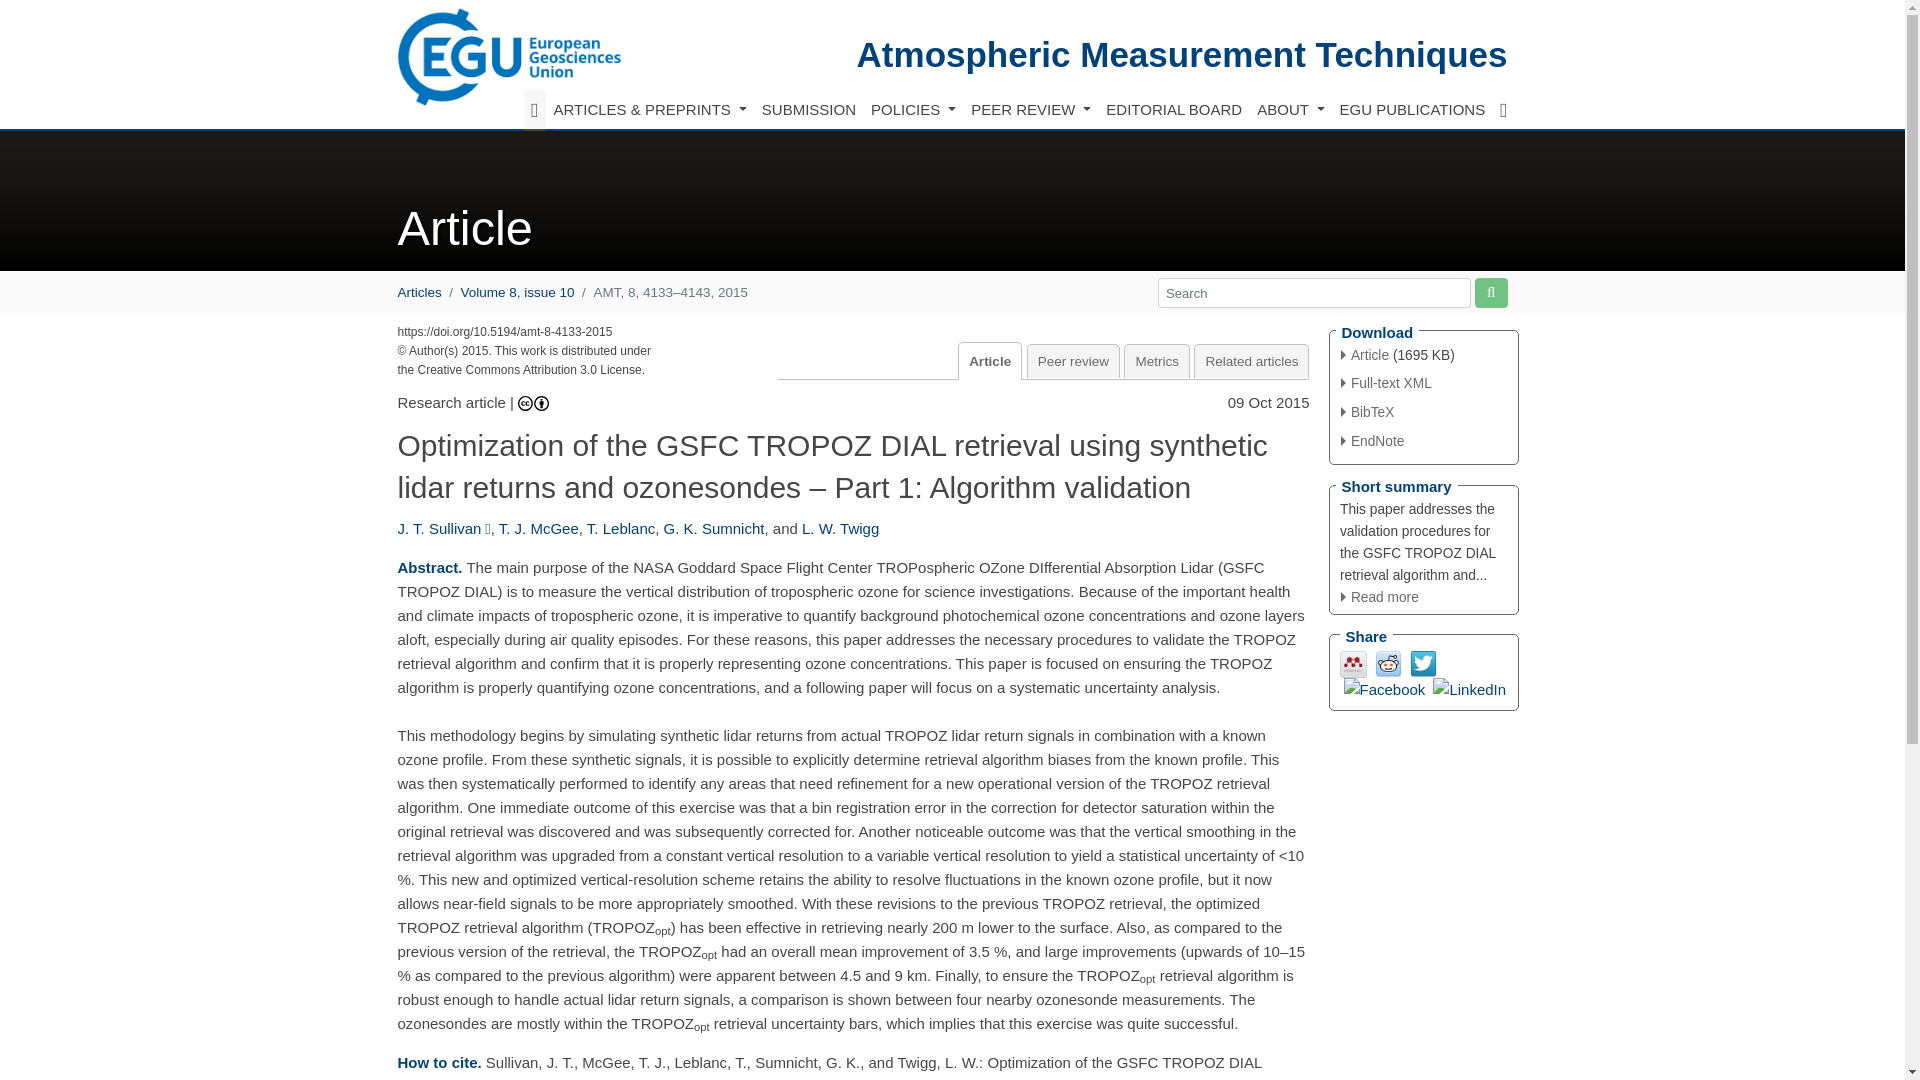 The width and height of the screenshot is (1920, 1080). I want to click on XML Version, so click(1386, 382).